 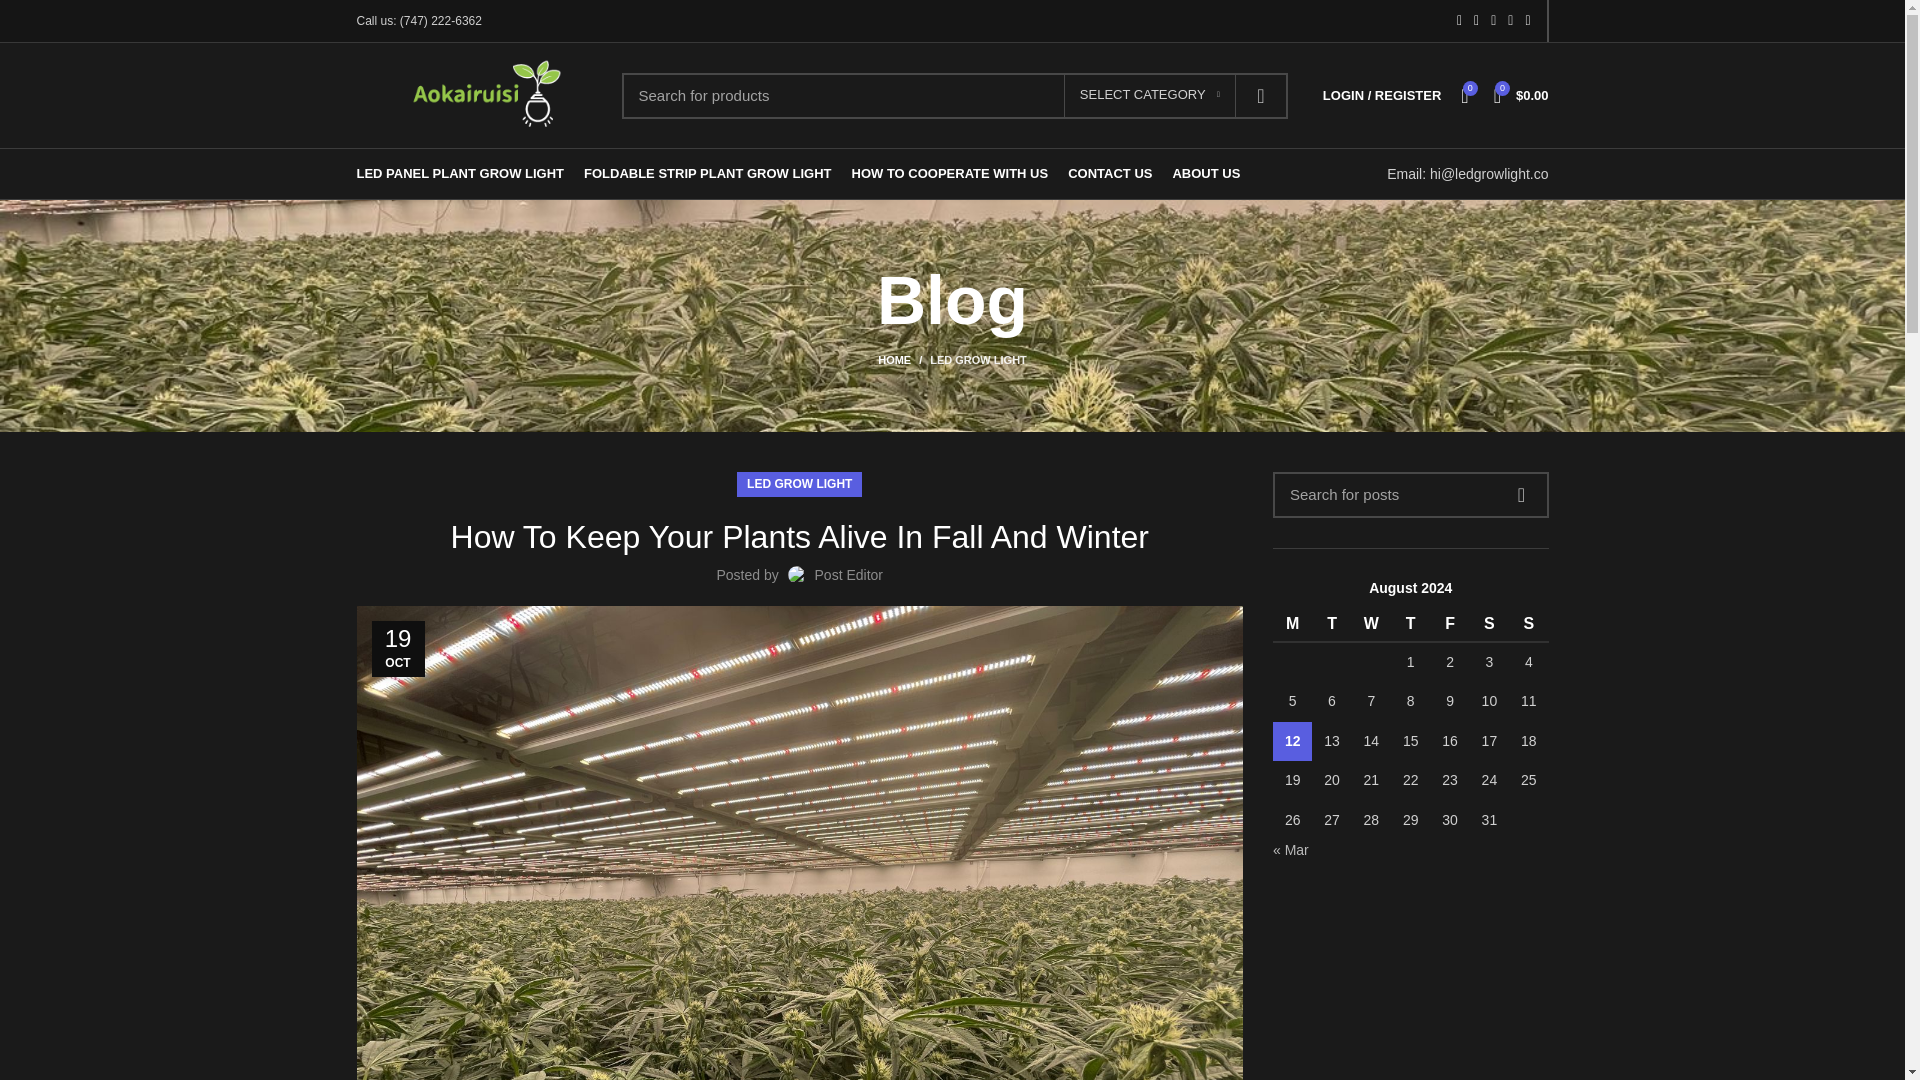 What do you see at coordinates (903, 360) in the screenshot?
I see `HOME` at bounding box center [903, 360].